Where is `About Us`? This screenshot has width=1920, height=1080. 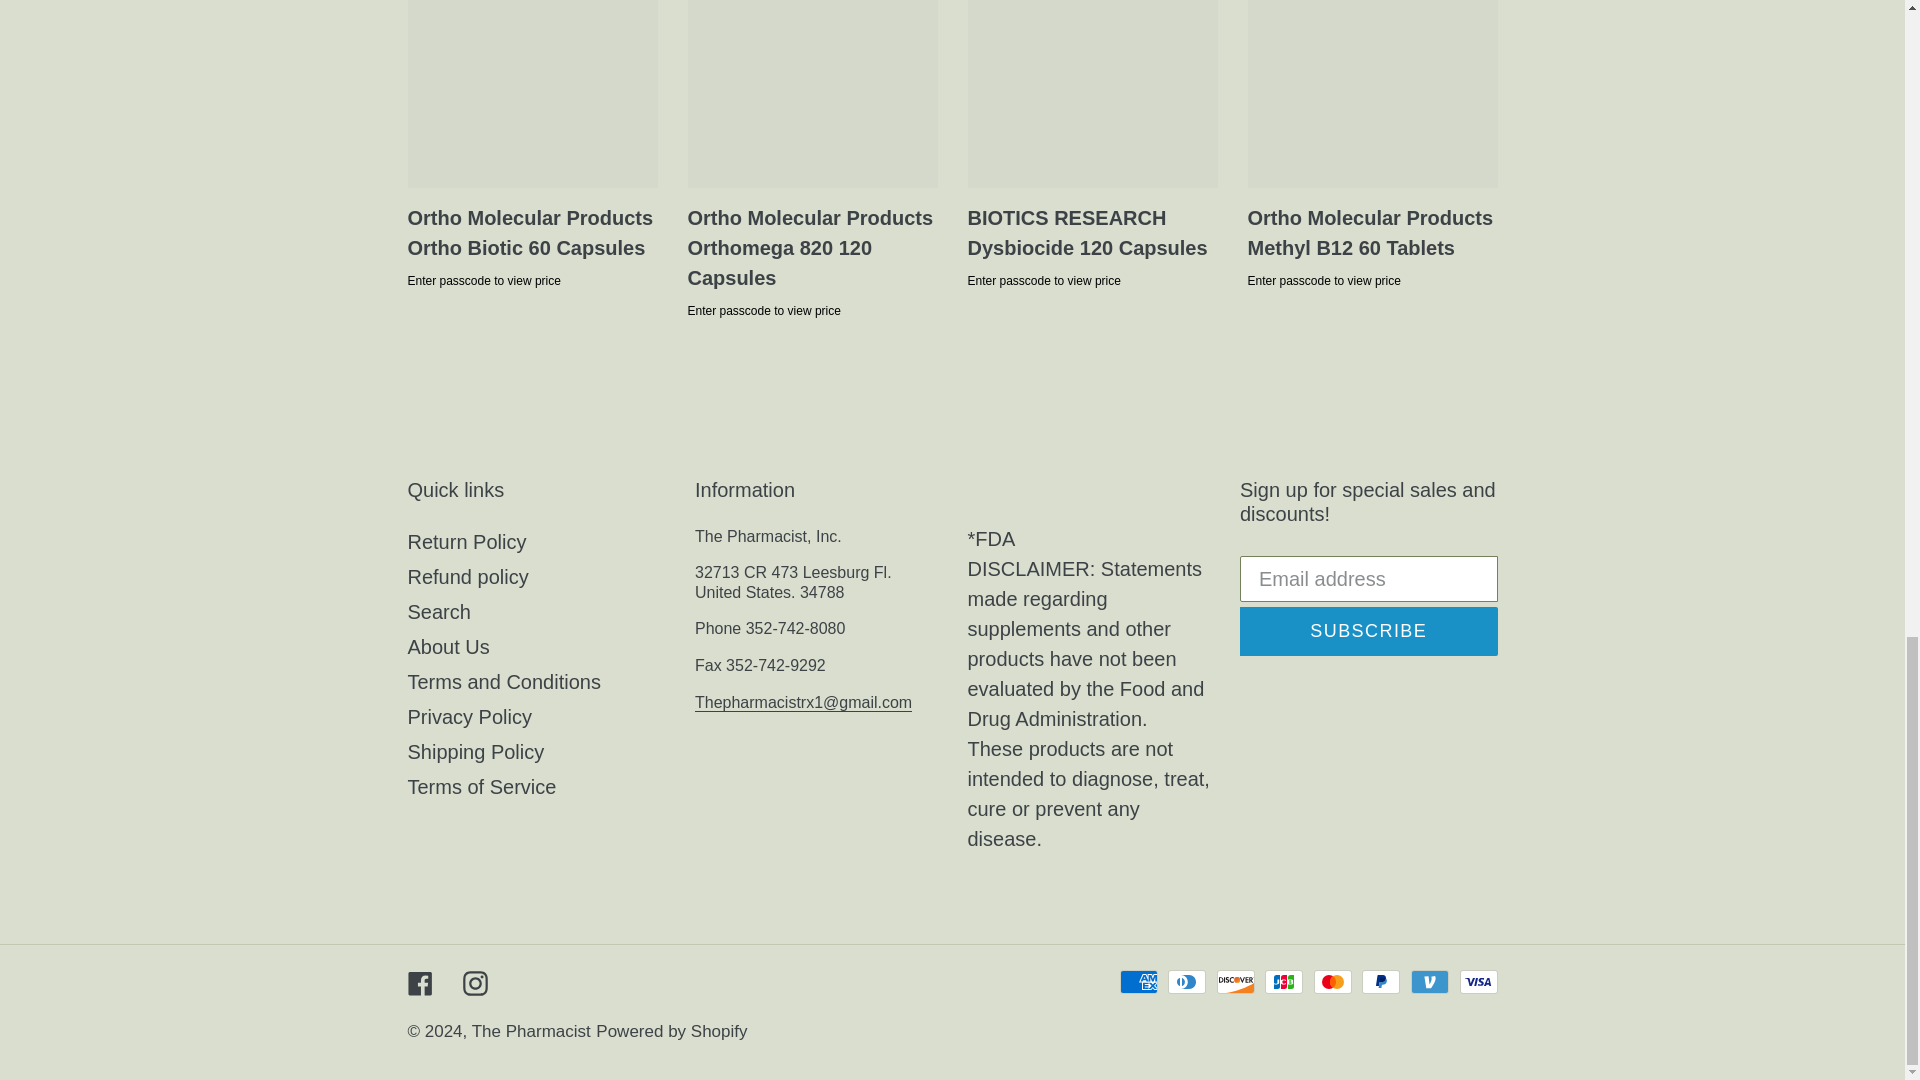
About Us is located at coordinates (448, 646).